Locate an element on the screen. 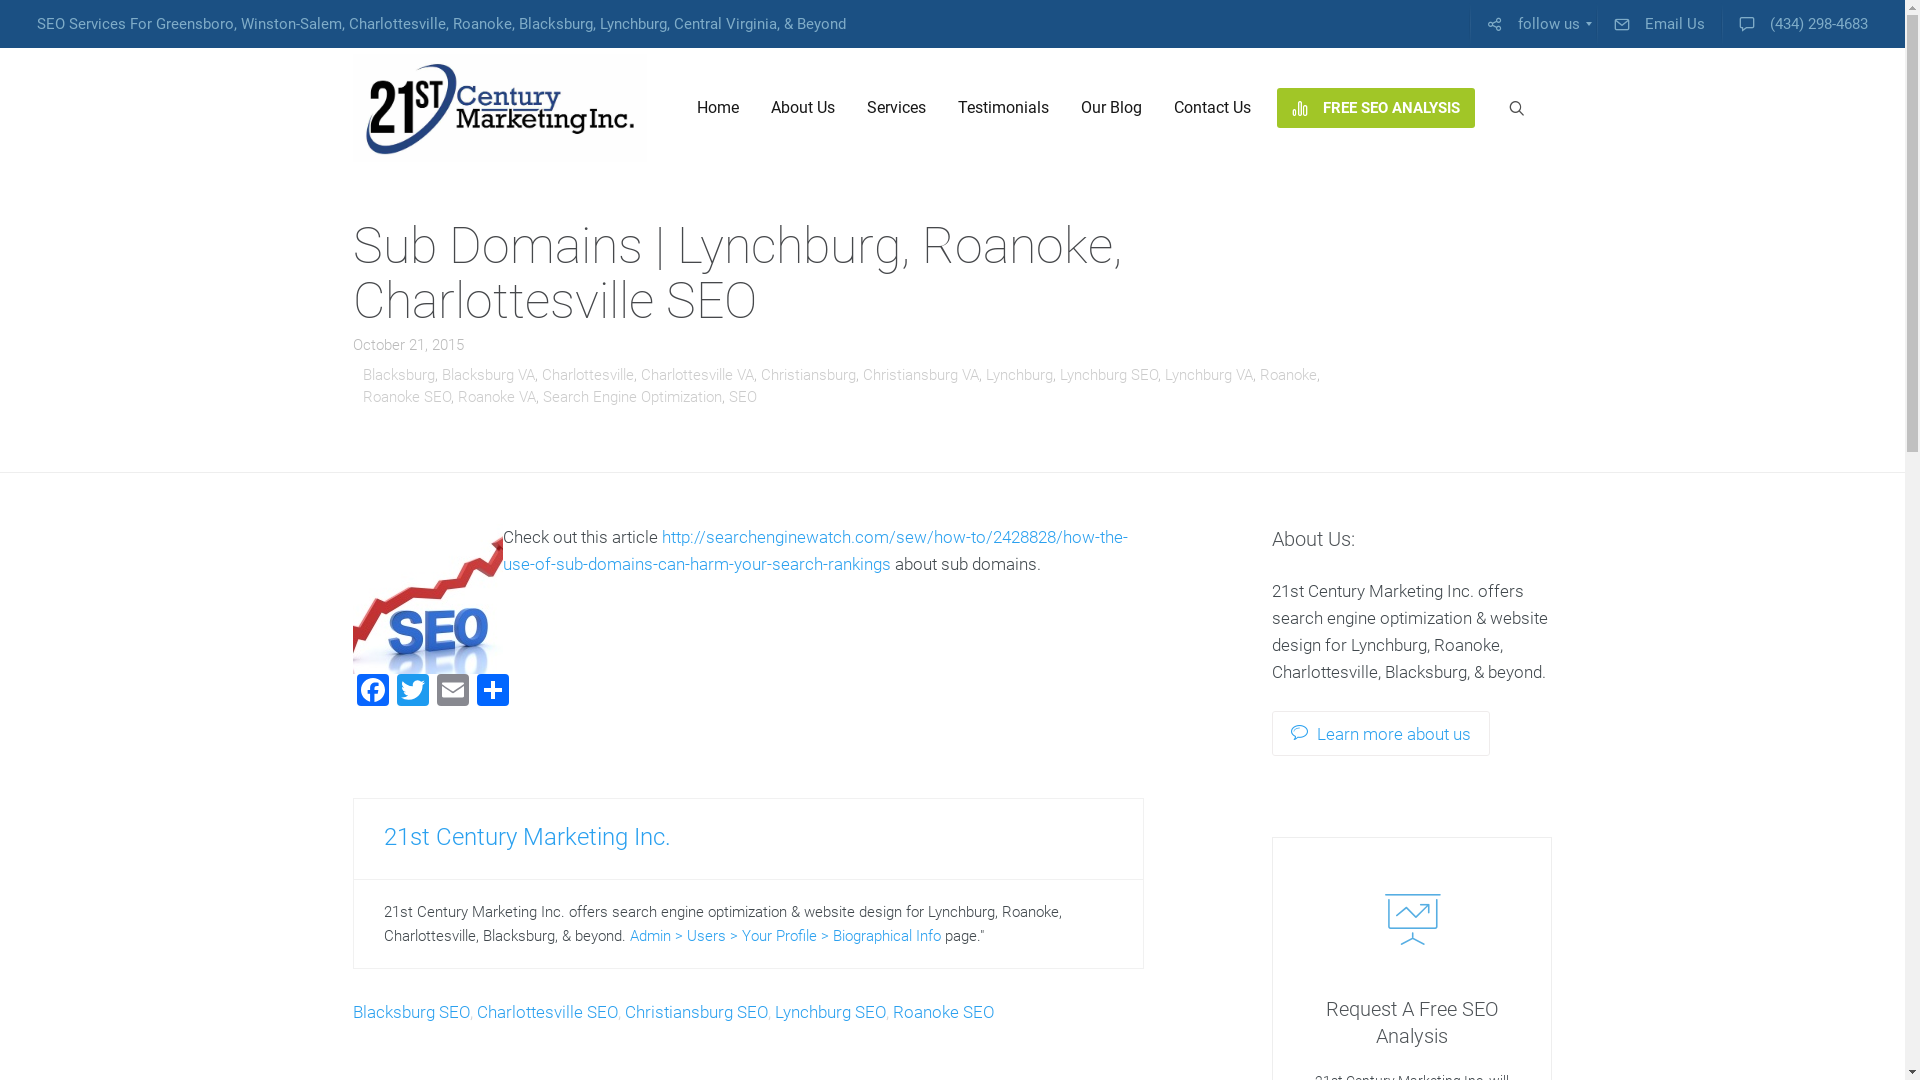 This screenshot has width=1920, height=1080. SEO | Charlottesville, Roanoke, Blacksburg, Lynchburg VA is located at coordinates (500, 108).